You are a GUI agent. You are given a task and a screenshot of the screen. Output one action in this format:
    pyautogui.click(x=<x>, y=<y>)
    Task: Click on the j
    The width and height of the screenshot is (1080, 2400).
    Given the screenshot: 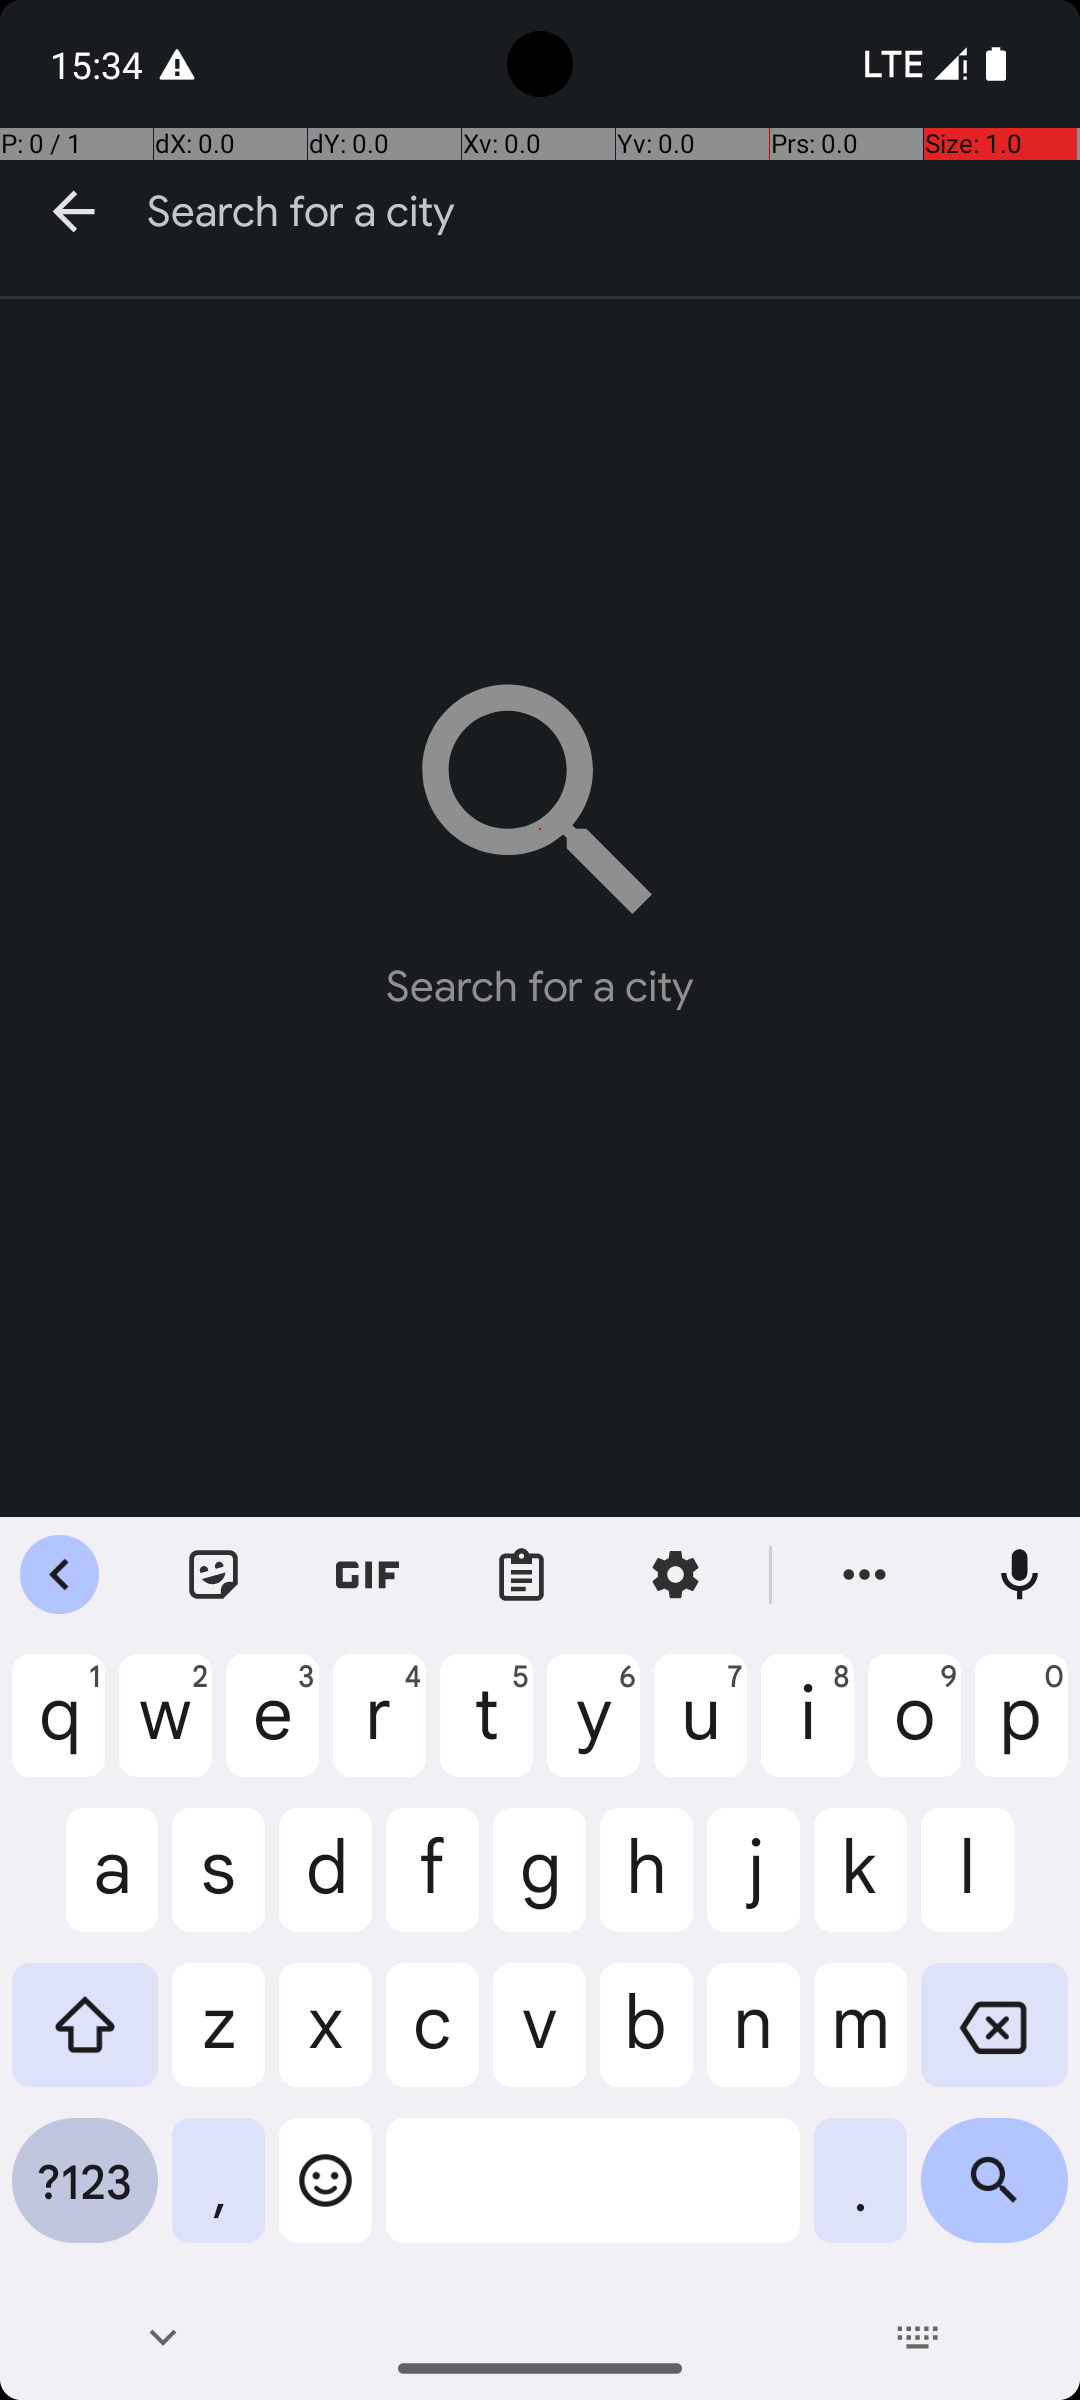 What is the action you would take?
    pyautogui.click(x=754, y=1886)
    